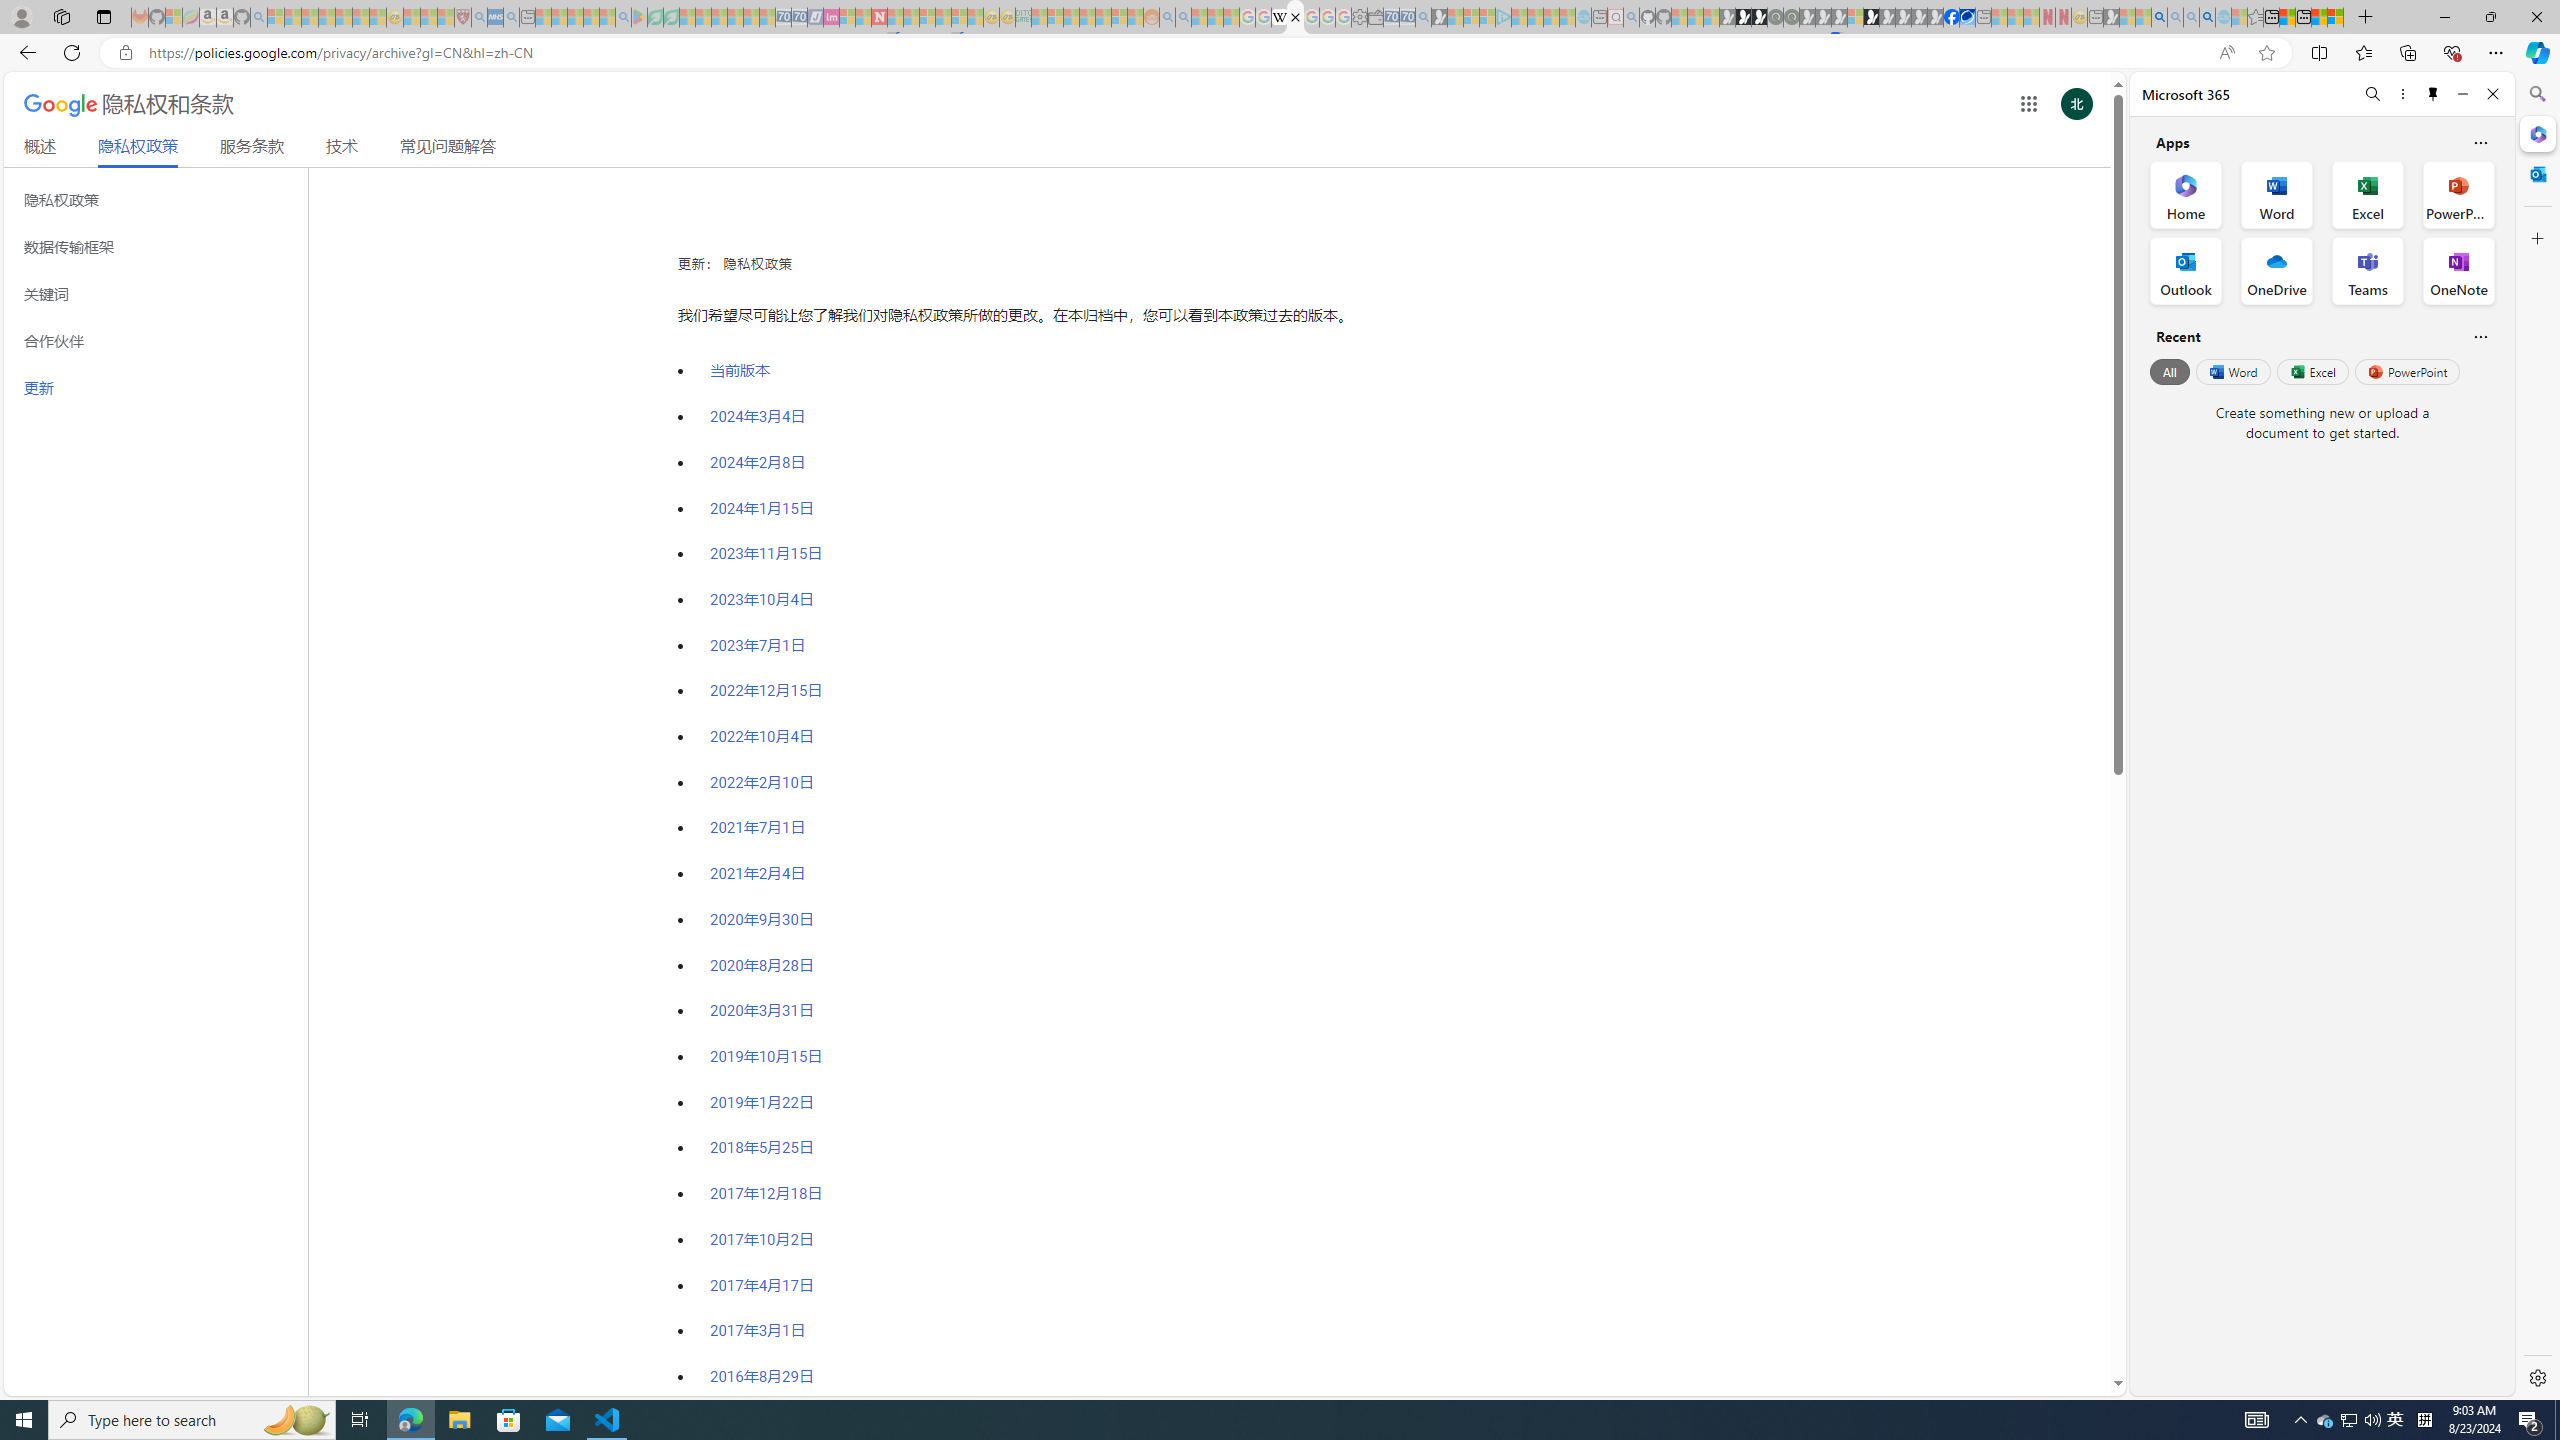 The width and height of the screenshot is (2560, 1440). What do you see at coordinates (510, 17) in the screenshot?
I see `utah sues federal government - Search - Sleeping` at bounding box center [510, 17].